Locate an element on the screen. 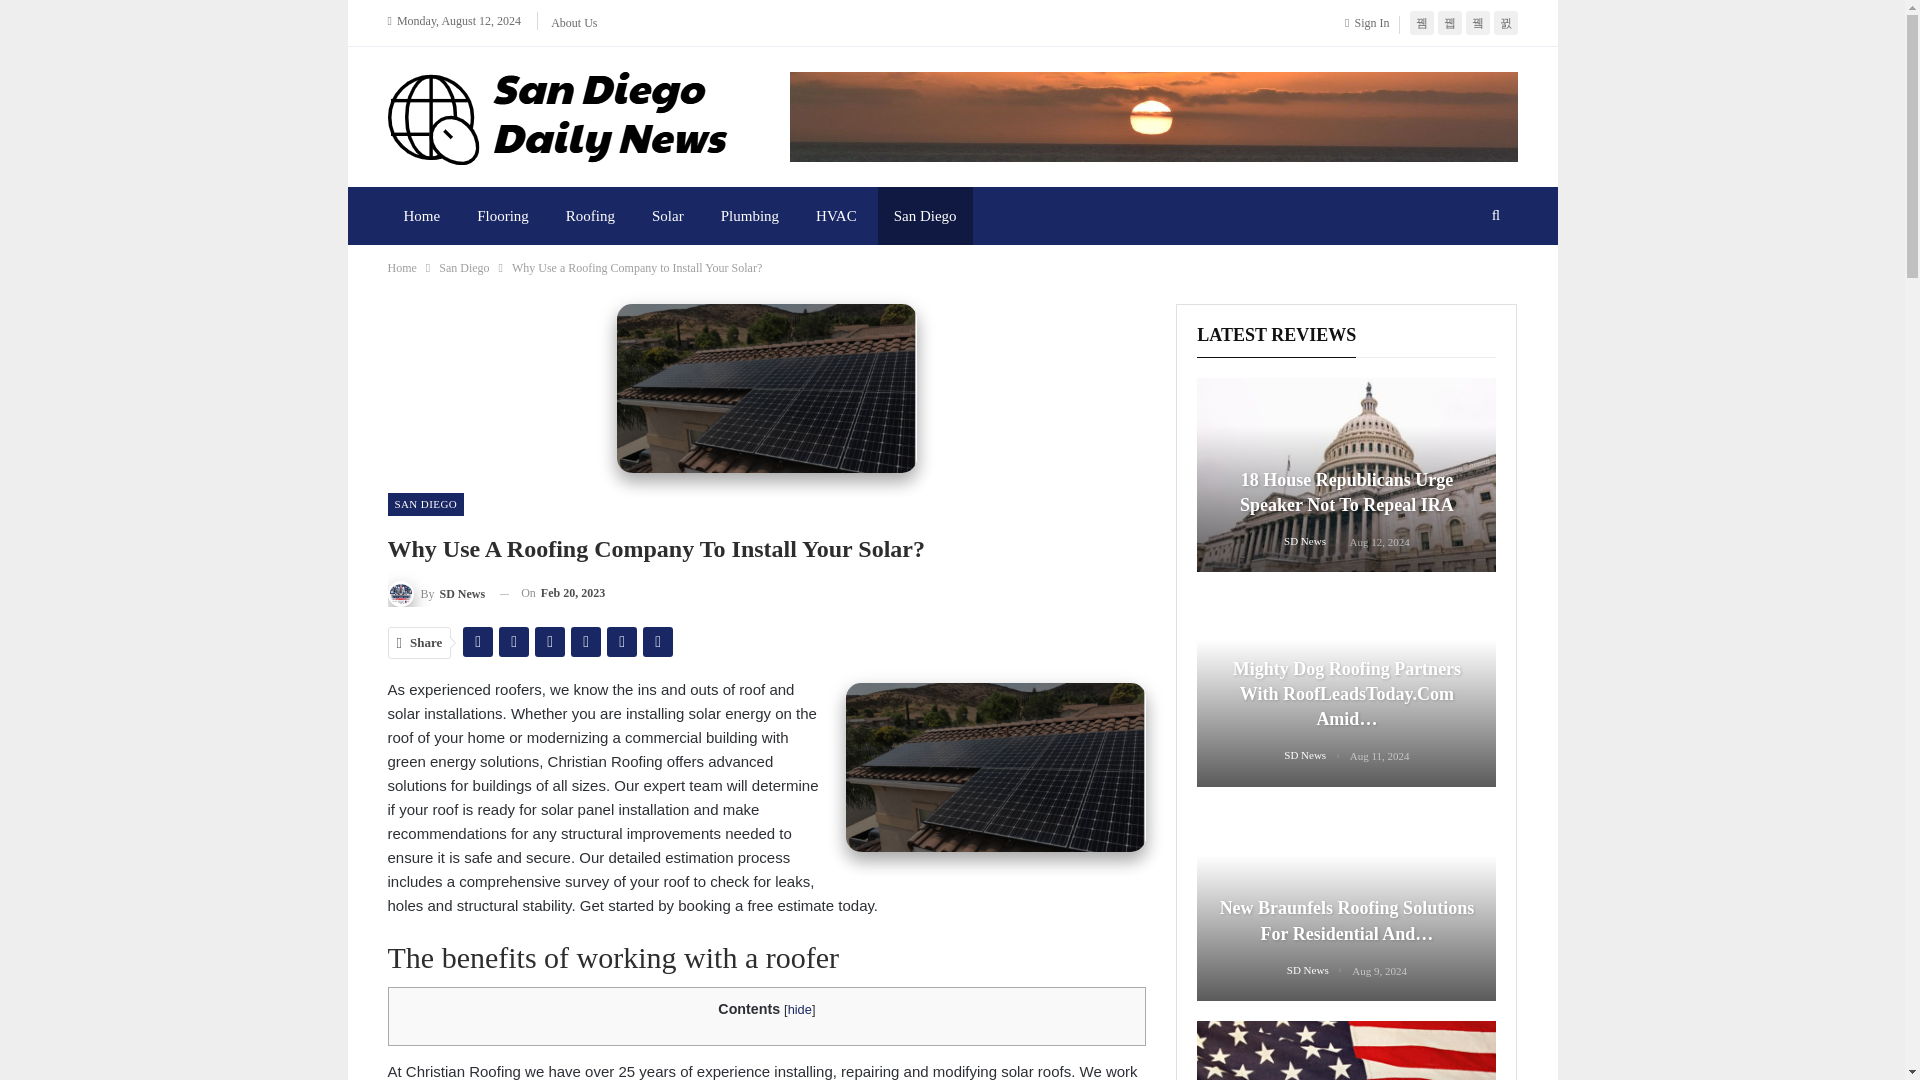 This screenshot has width=1920, height=1080. Home is located at coordinates (402, 268).